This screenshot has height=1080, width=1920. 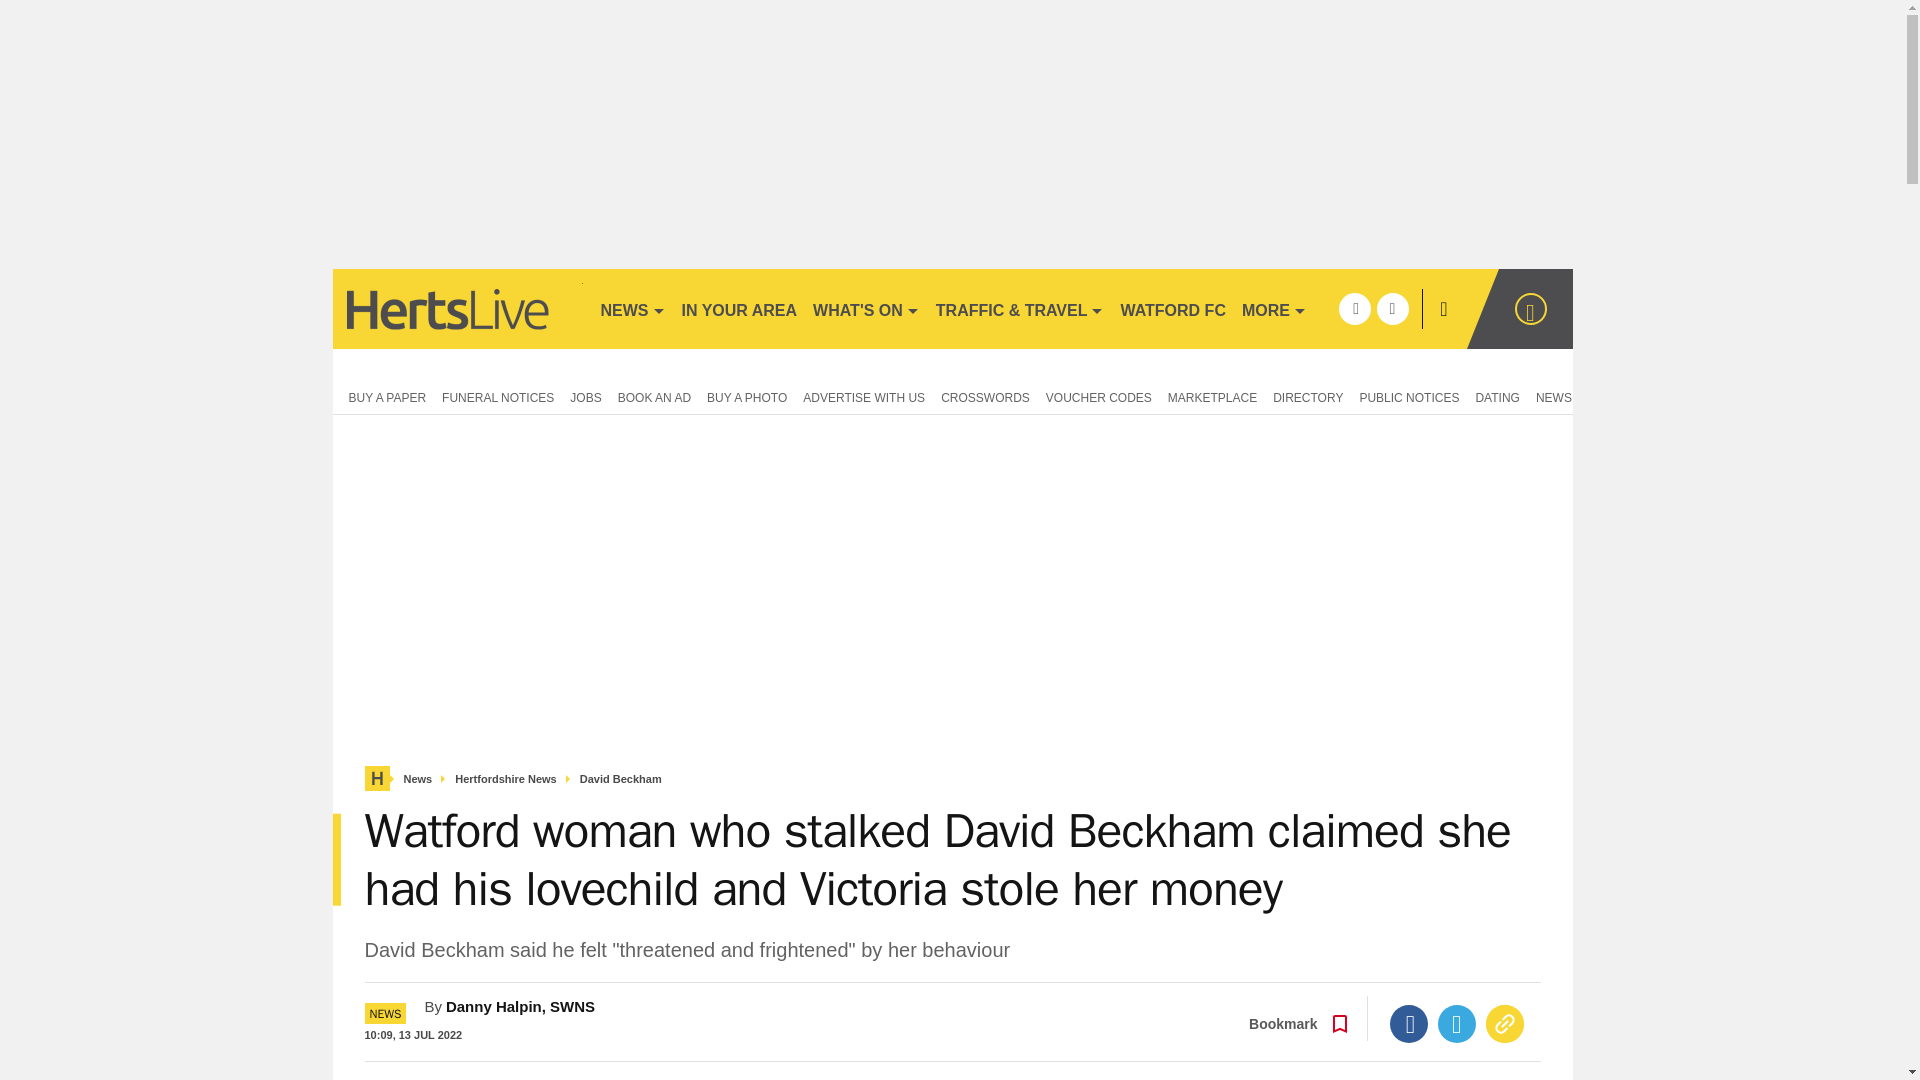 I want to click on twitter, so click(x=1392, y=308).